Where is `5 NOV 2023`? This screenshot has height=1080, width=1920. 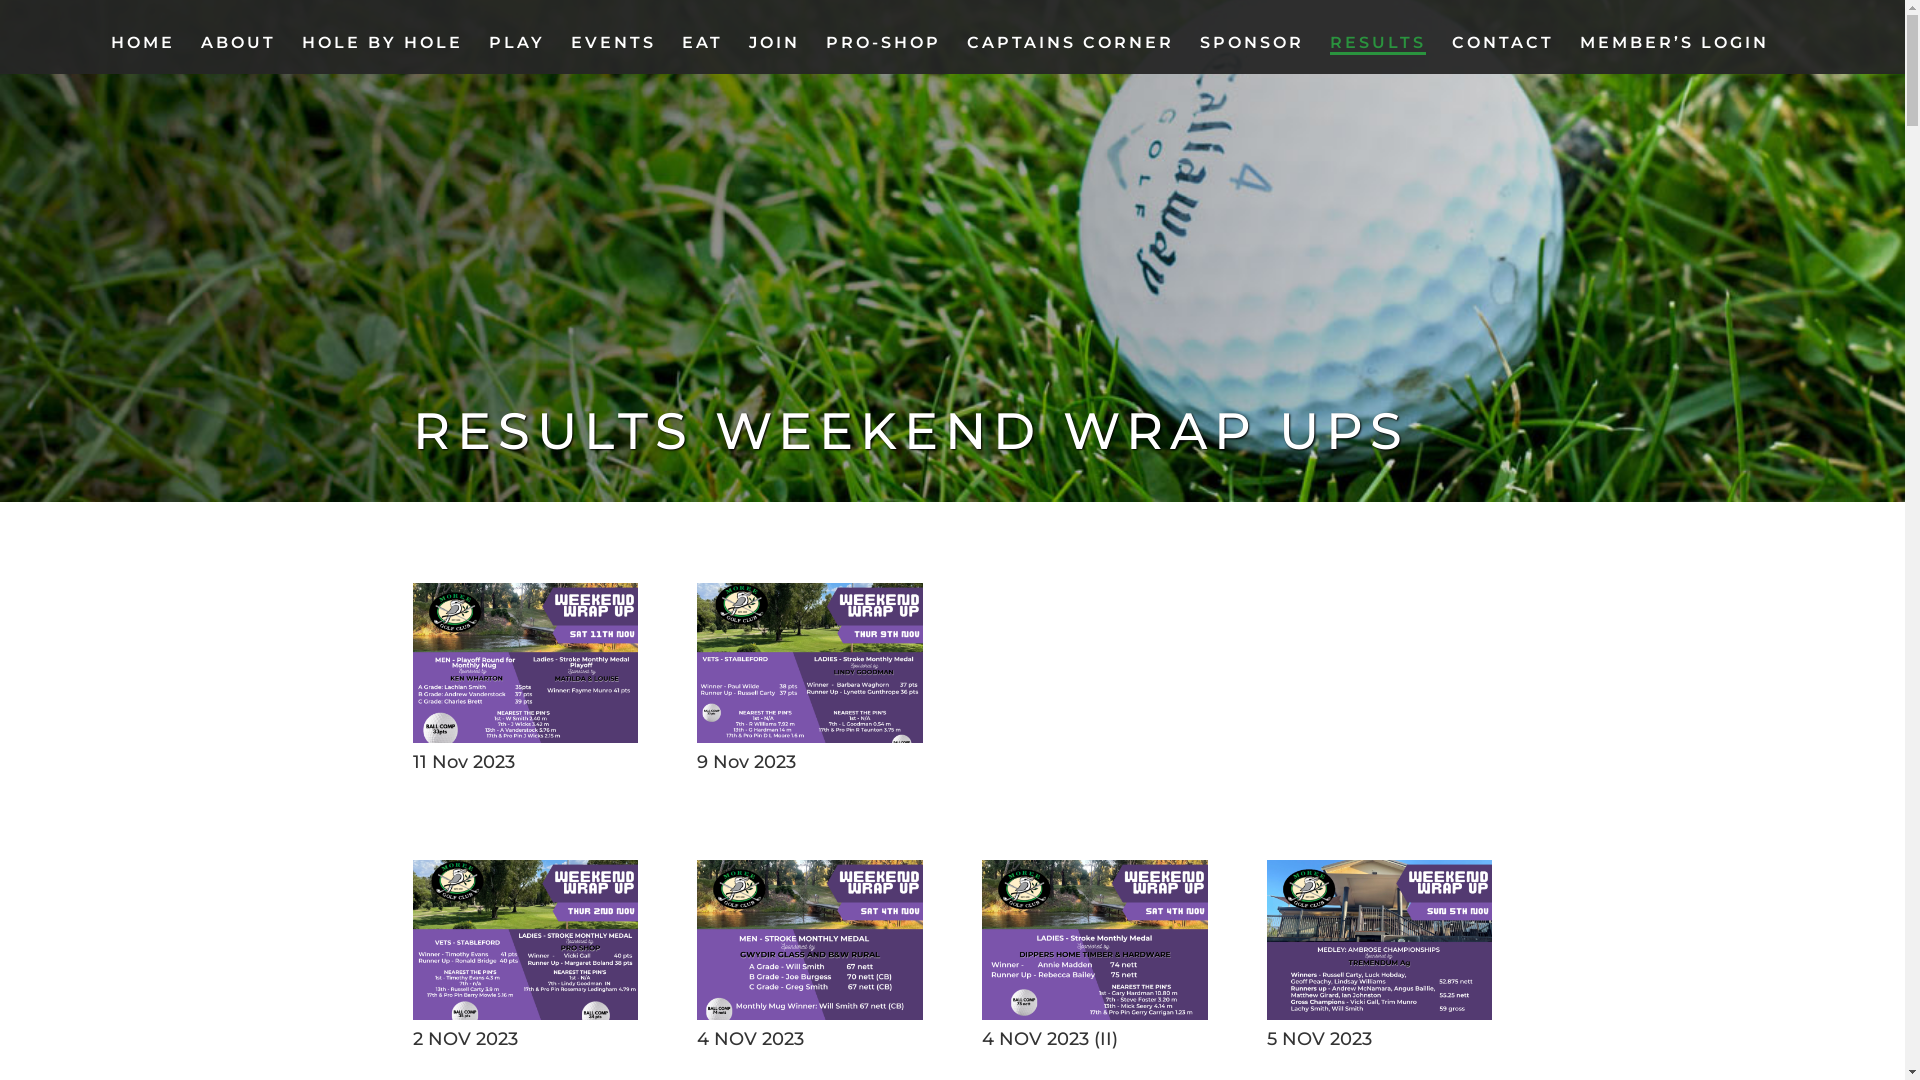
5 NOV 2023 is located at coordinates (1380, 1014).